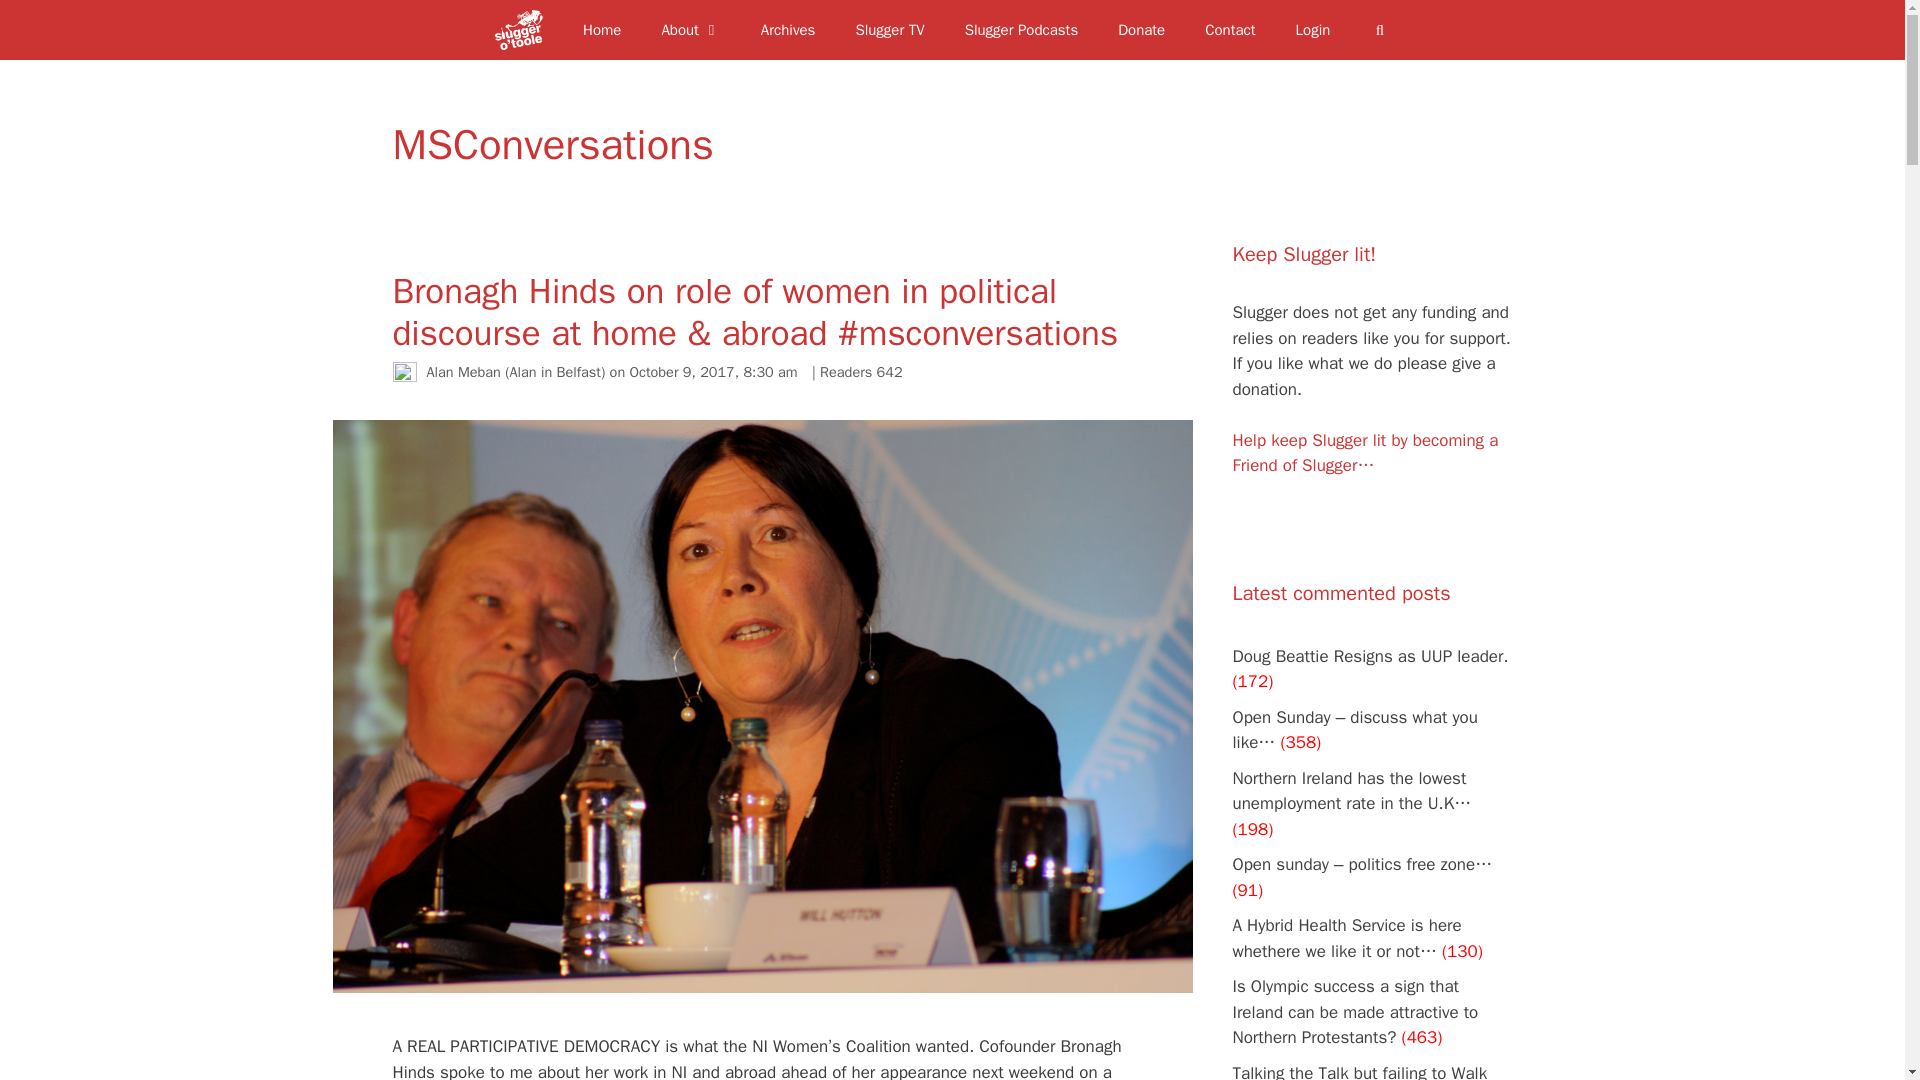  What do you see at coordinates (890, 30) in the screenshot?
I see `Slugger TV` at bounding box center [890, 30].